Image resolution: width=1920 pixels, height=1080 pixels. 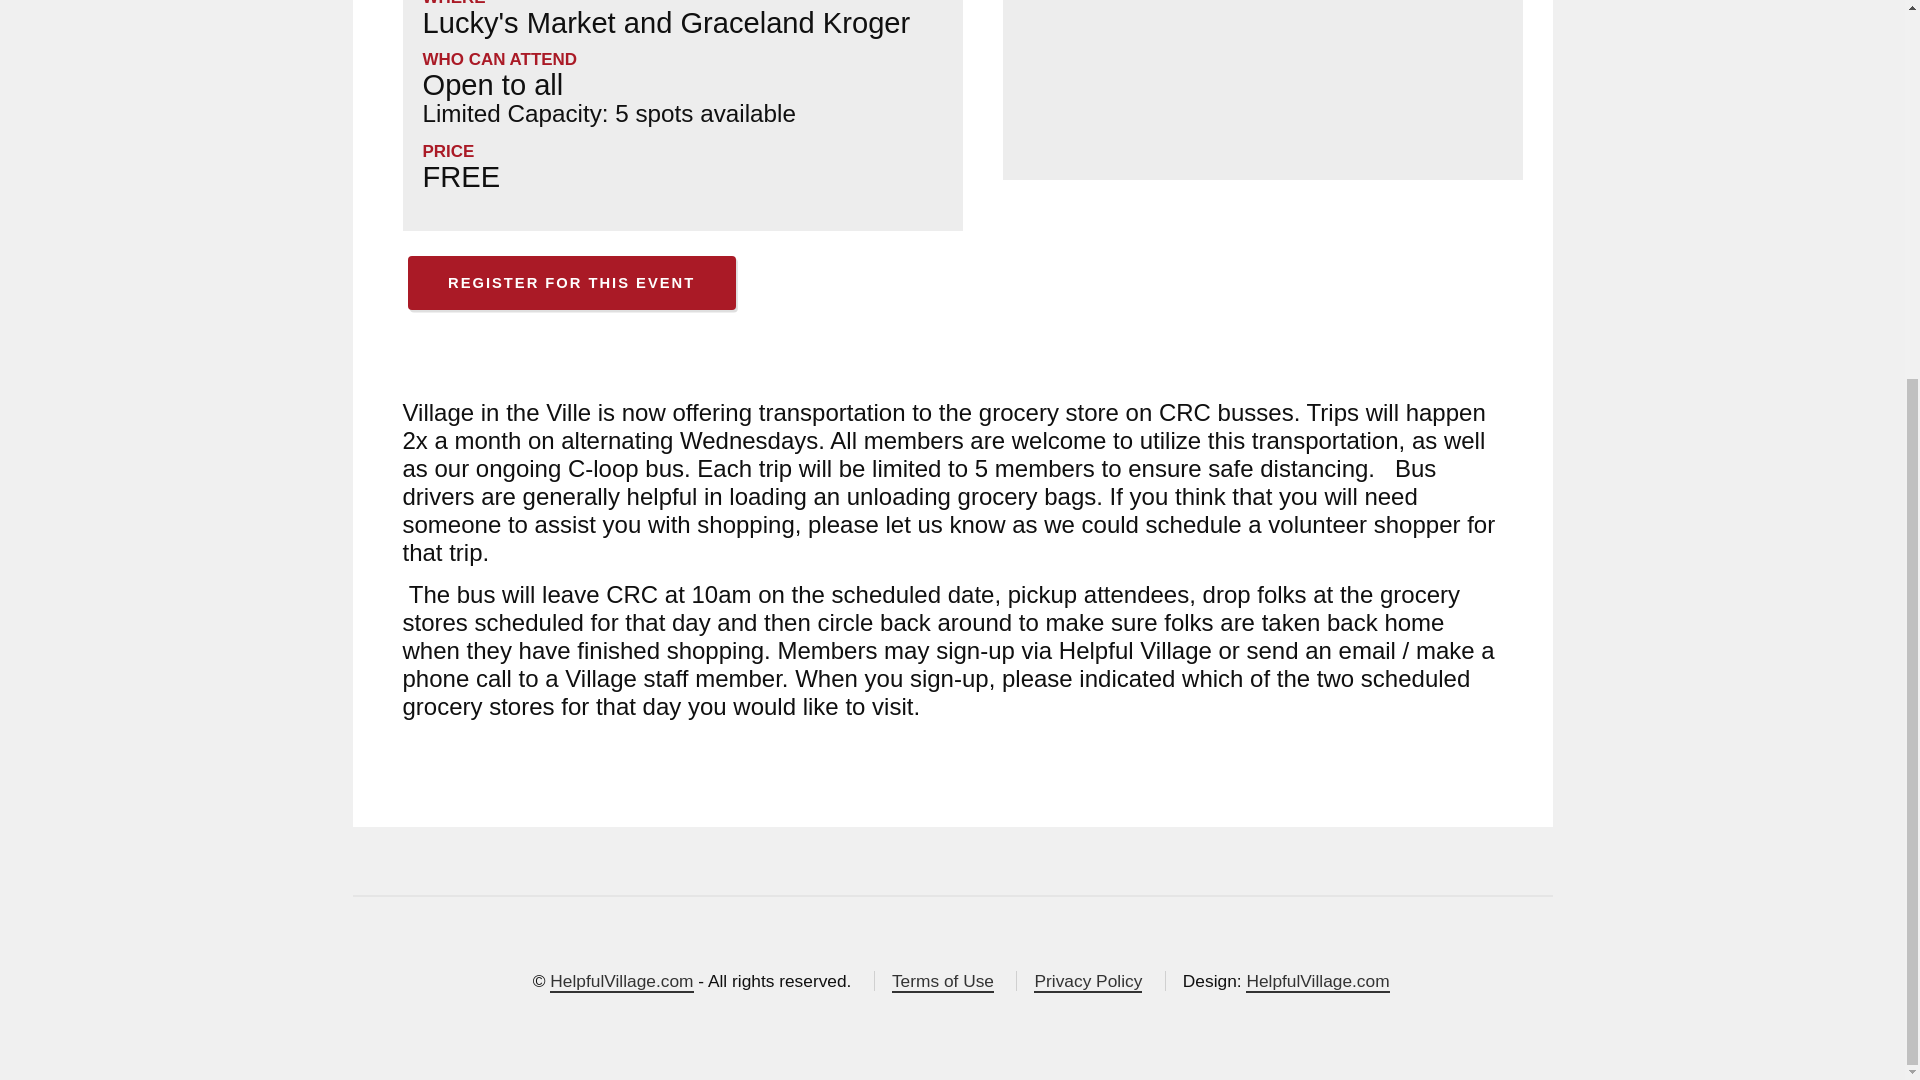 I want to click on REGISTER FOR THIS EVENT, so click(x=571, y=282).